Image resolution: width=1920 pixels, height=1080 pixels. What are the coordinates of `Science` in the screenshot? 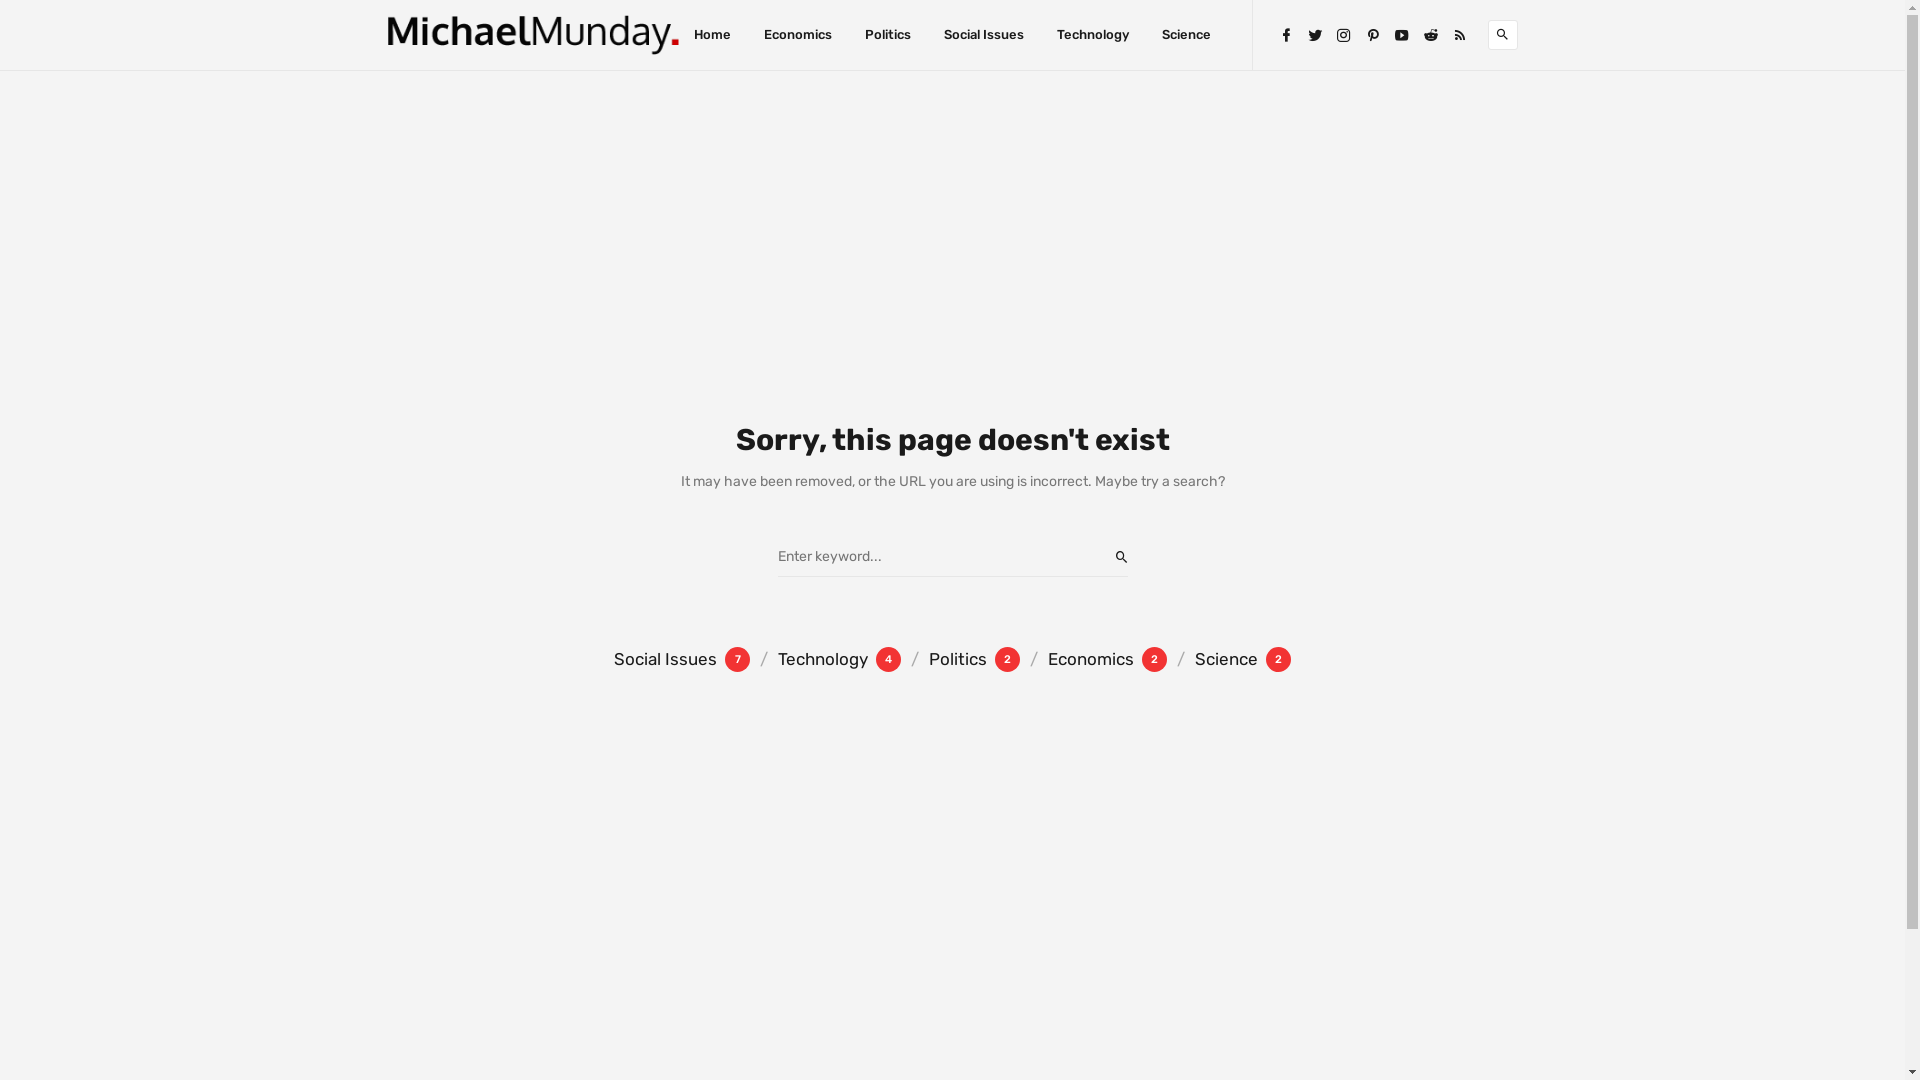 It's located at (1186, 35).